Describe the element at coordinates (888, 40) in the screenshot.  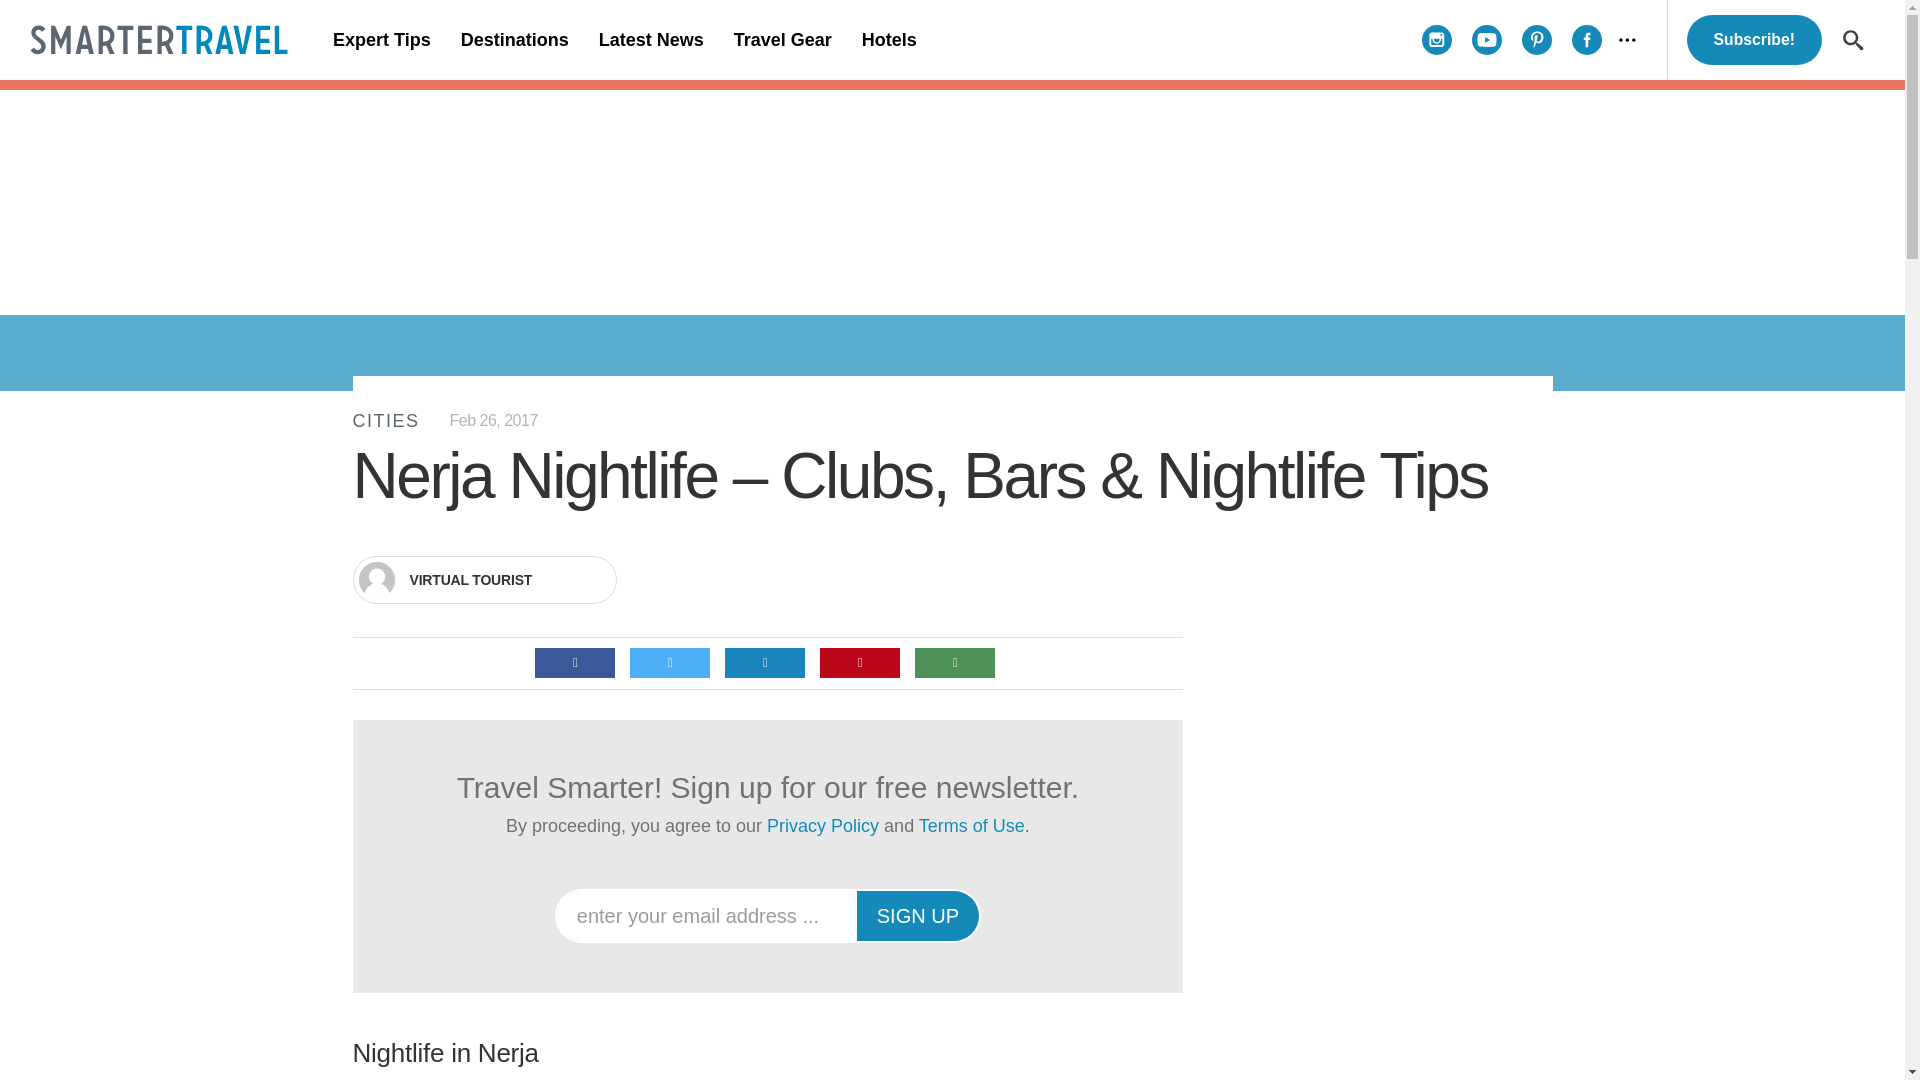
I see `Hotels` at that location.